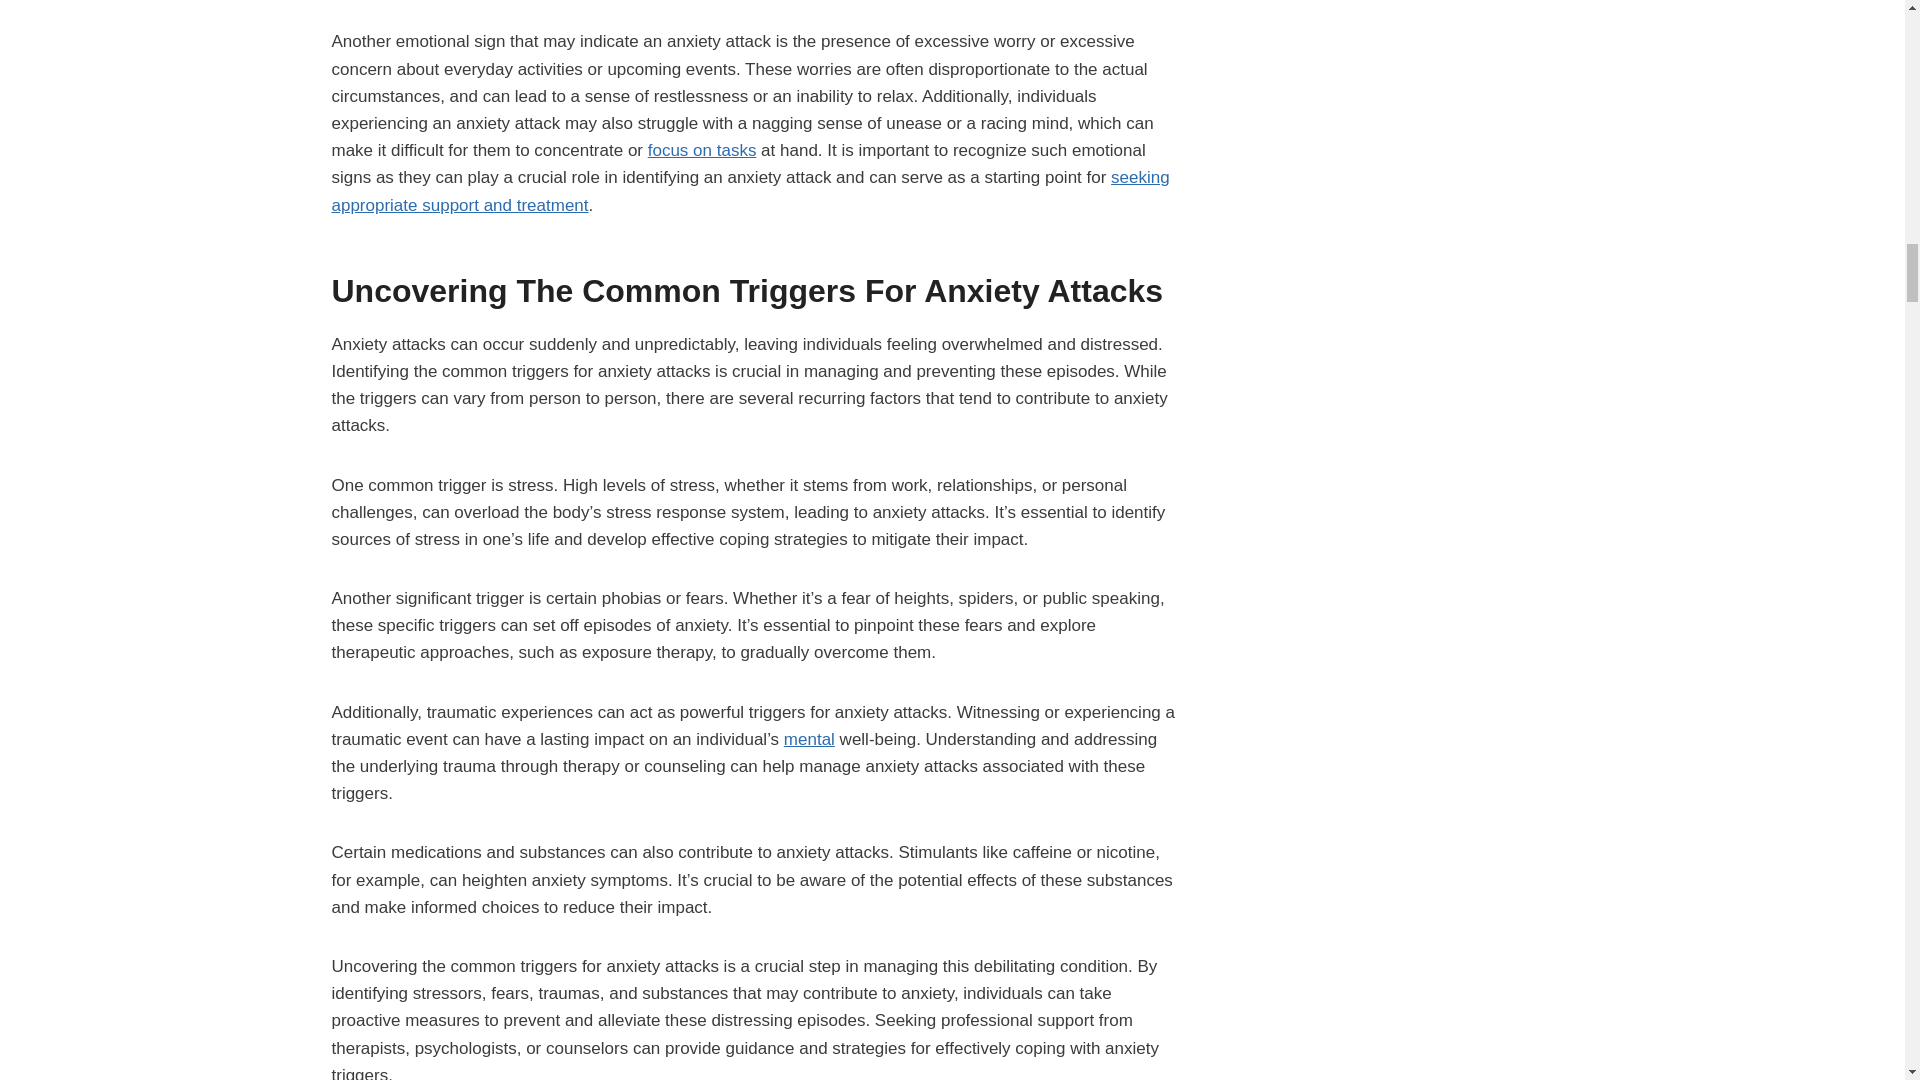  What do you see at coordinates (750, 190) in the screenshot?
I see `seeking appropriate support and treatment` at bounding box center [750, 190].